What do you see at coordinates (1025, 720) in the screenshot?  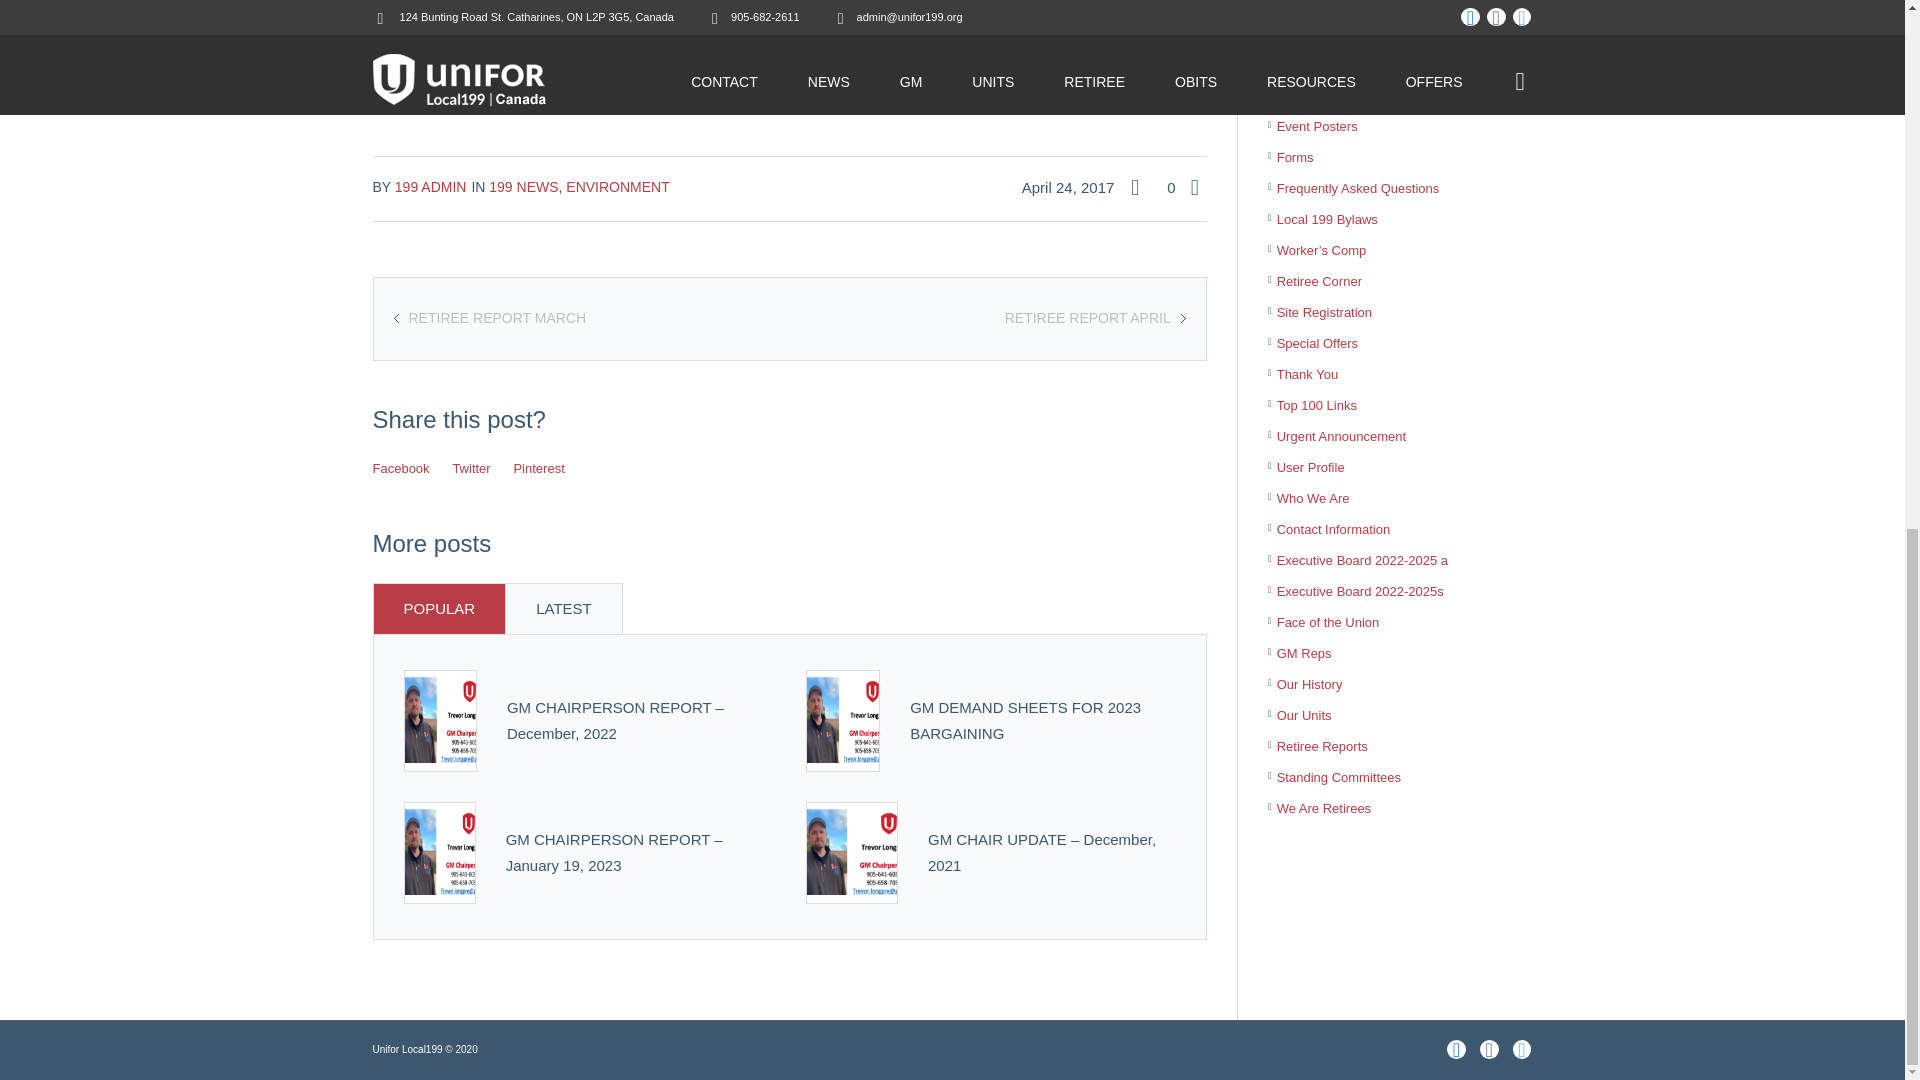 I see `GM DEMAND SHEETS FOR 2023 BARGAINING` at bounding box center [1025, 720].